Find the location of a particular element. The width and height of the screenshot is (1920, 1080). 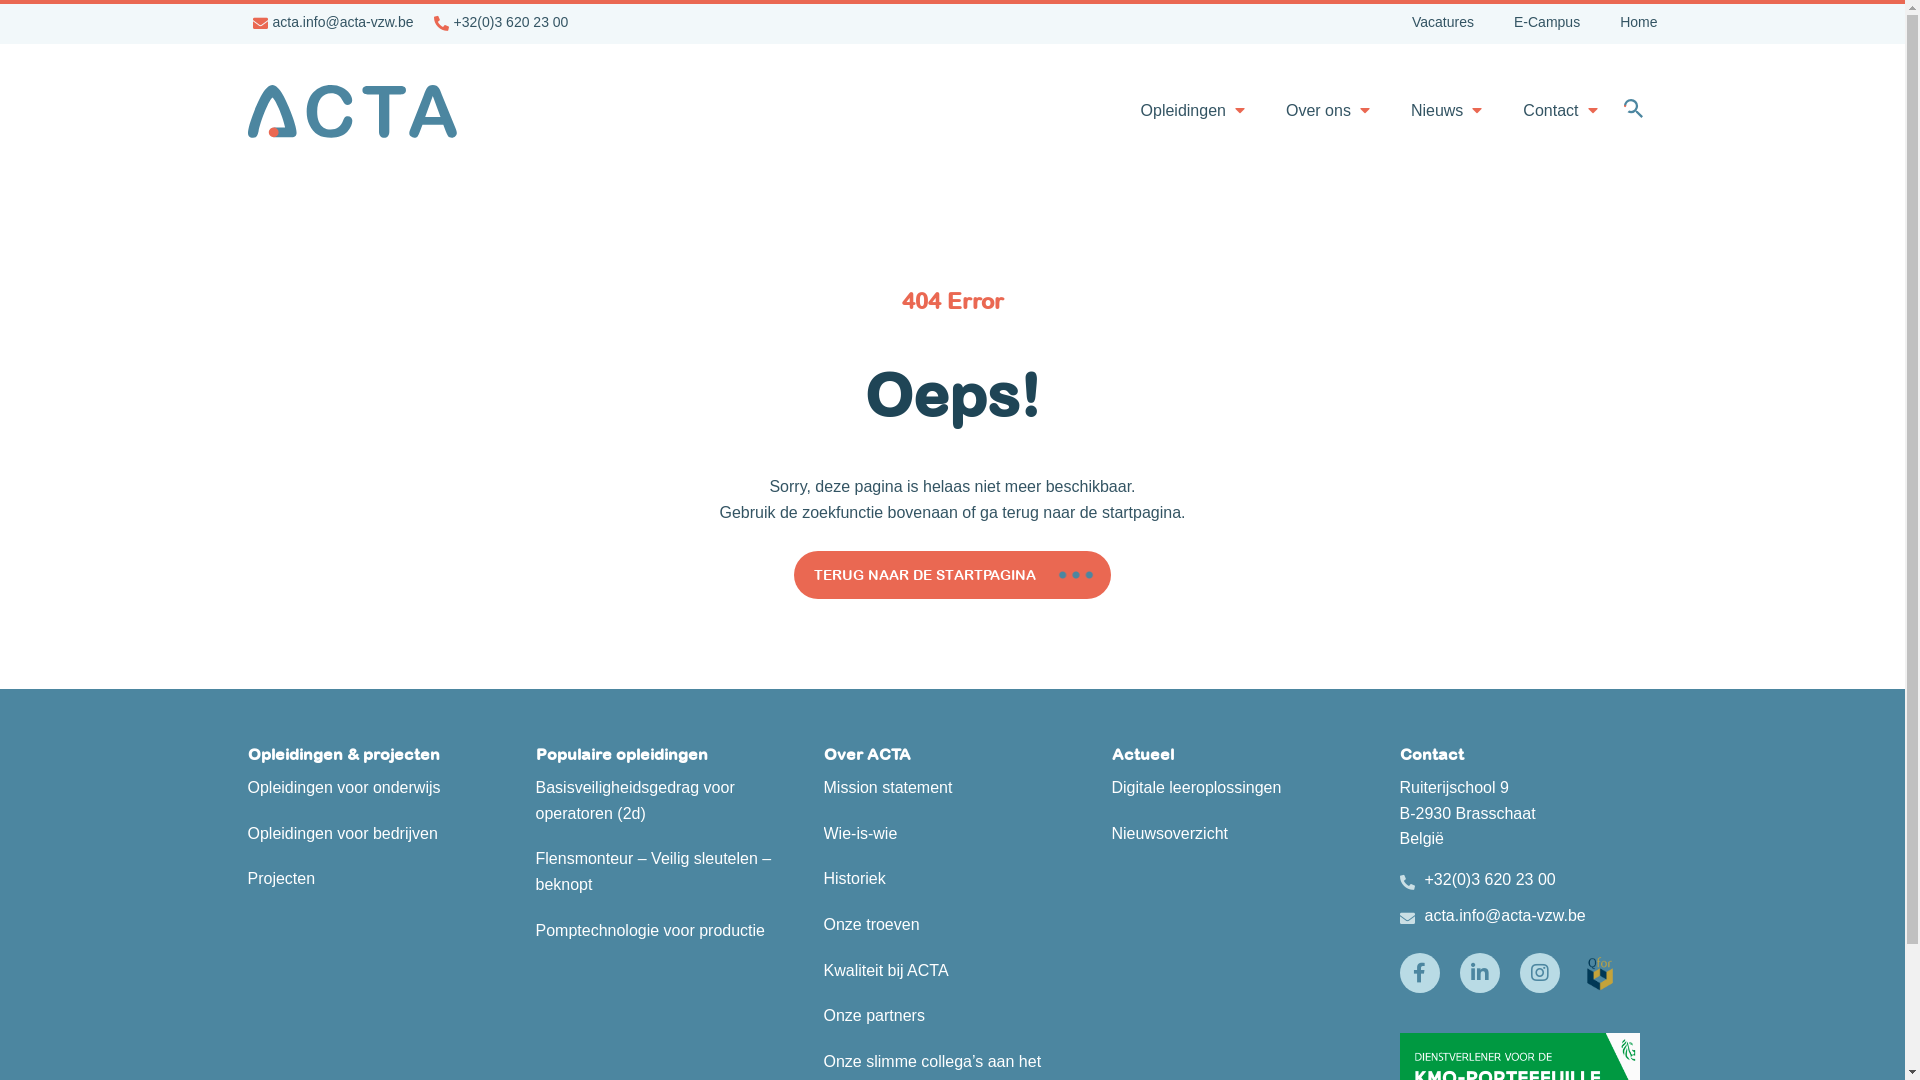

Vacatures is located at coordinates (1443, 18).